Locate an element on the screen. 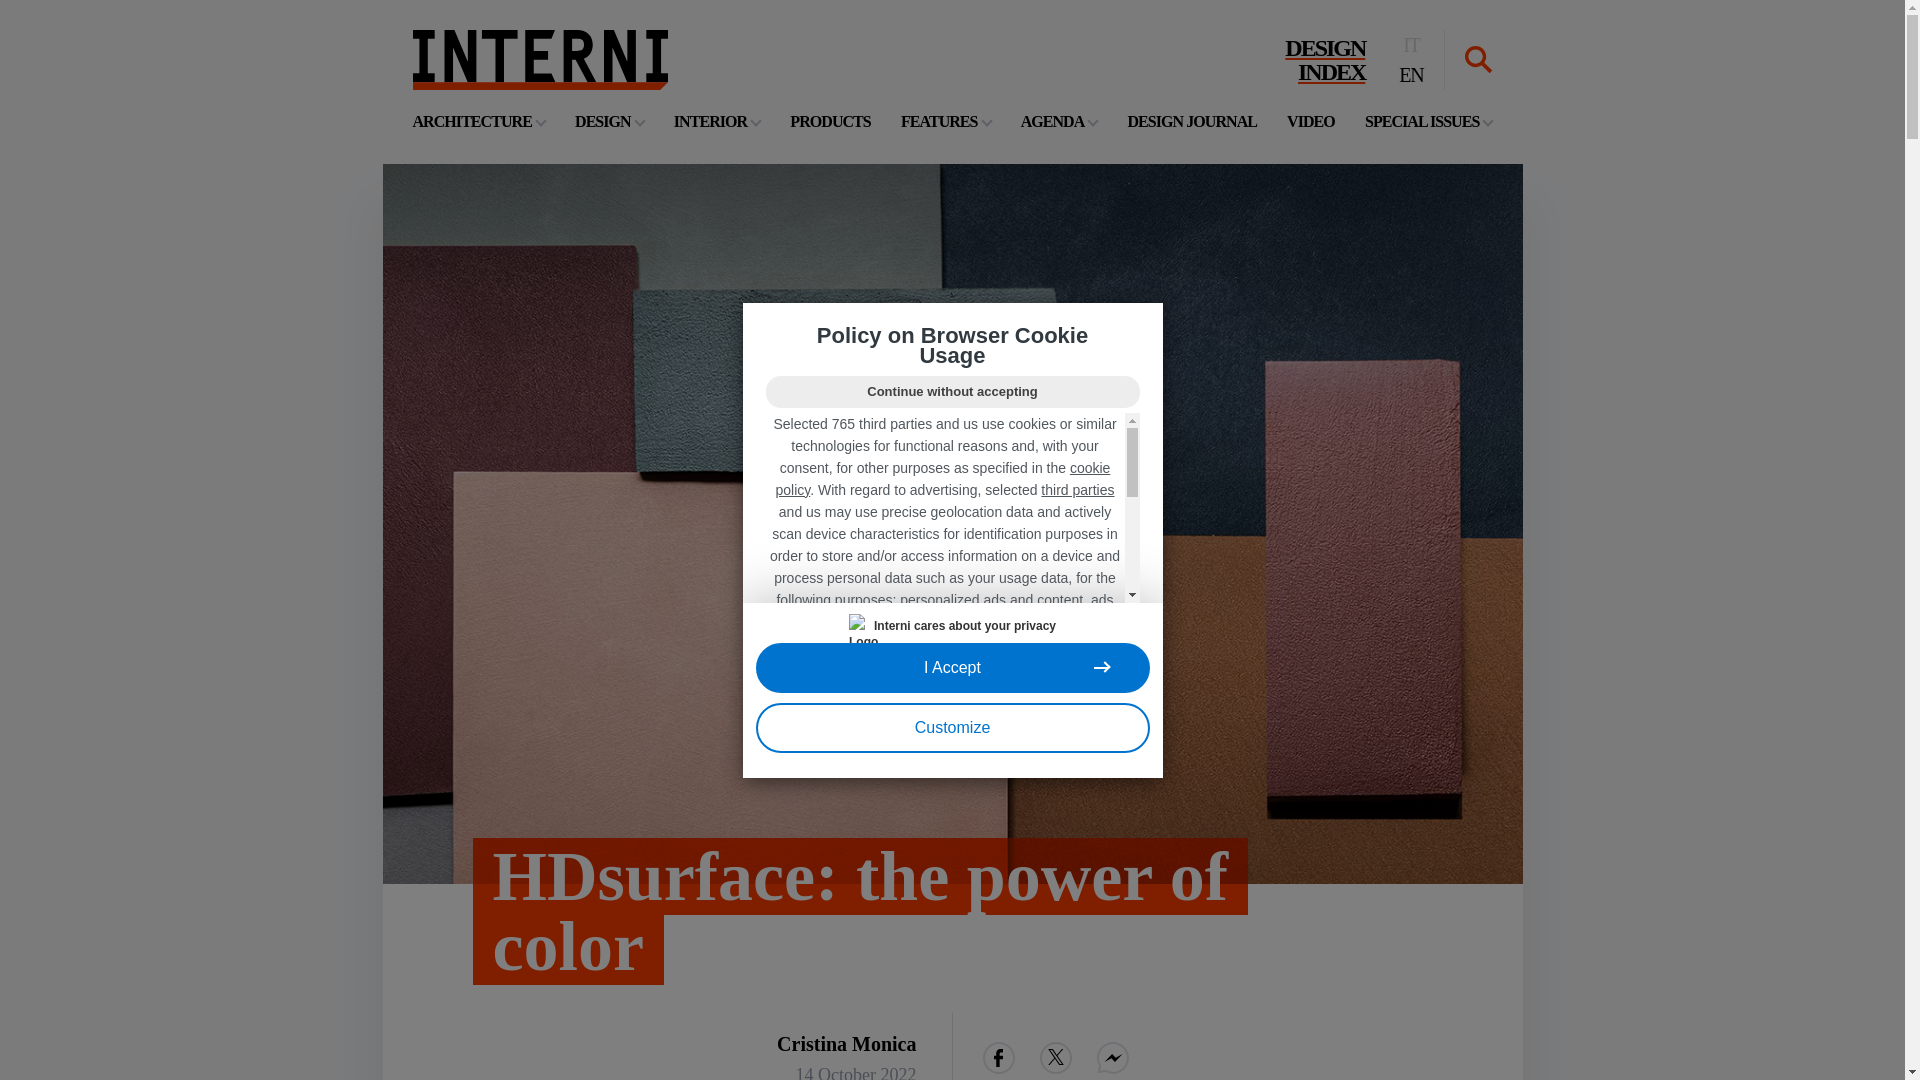  AGENDA is located at coordinates (1060, 121).